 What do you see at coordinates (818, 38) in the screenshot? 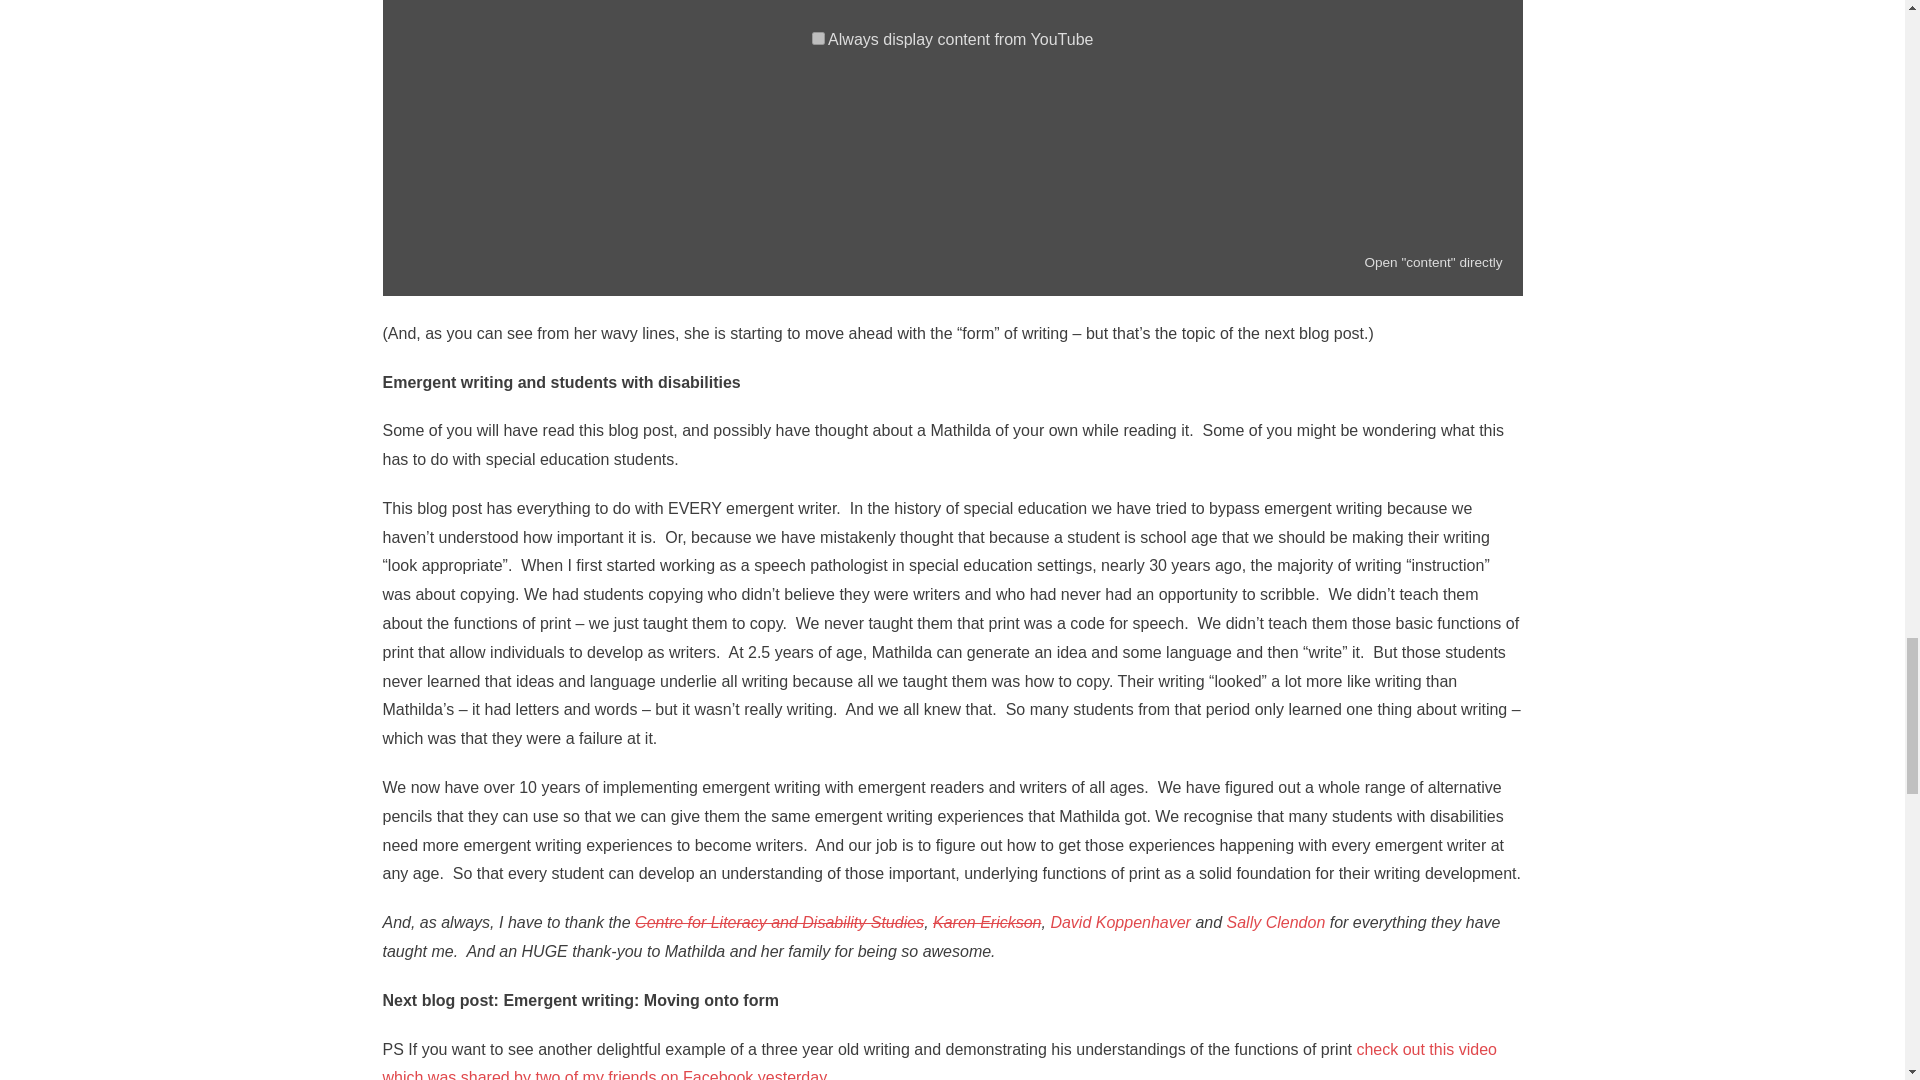
I see `1` at bounding box center [818, 38].